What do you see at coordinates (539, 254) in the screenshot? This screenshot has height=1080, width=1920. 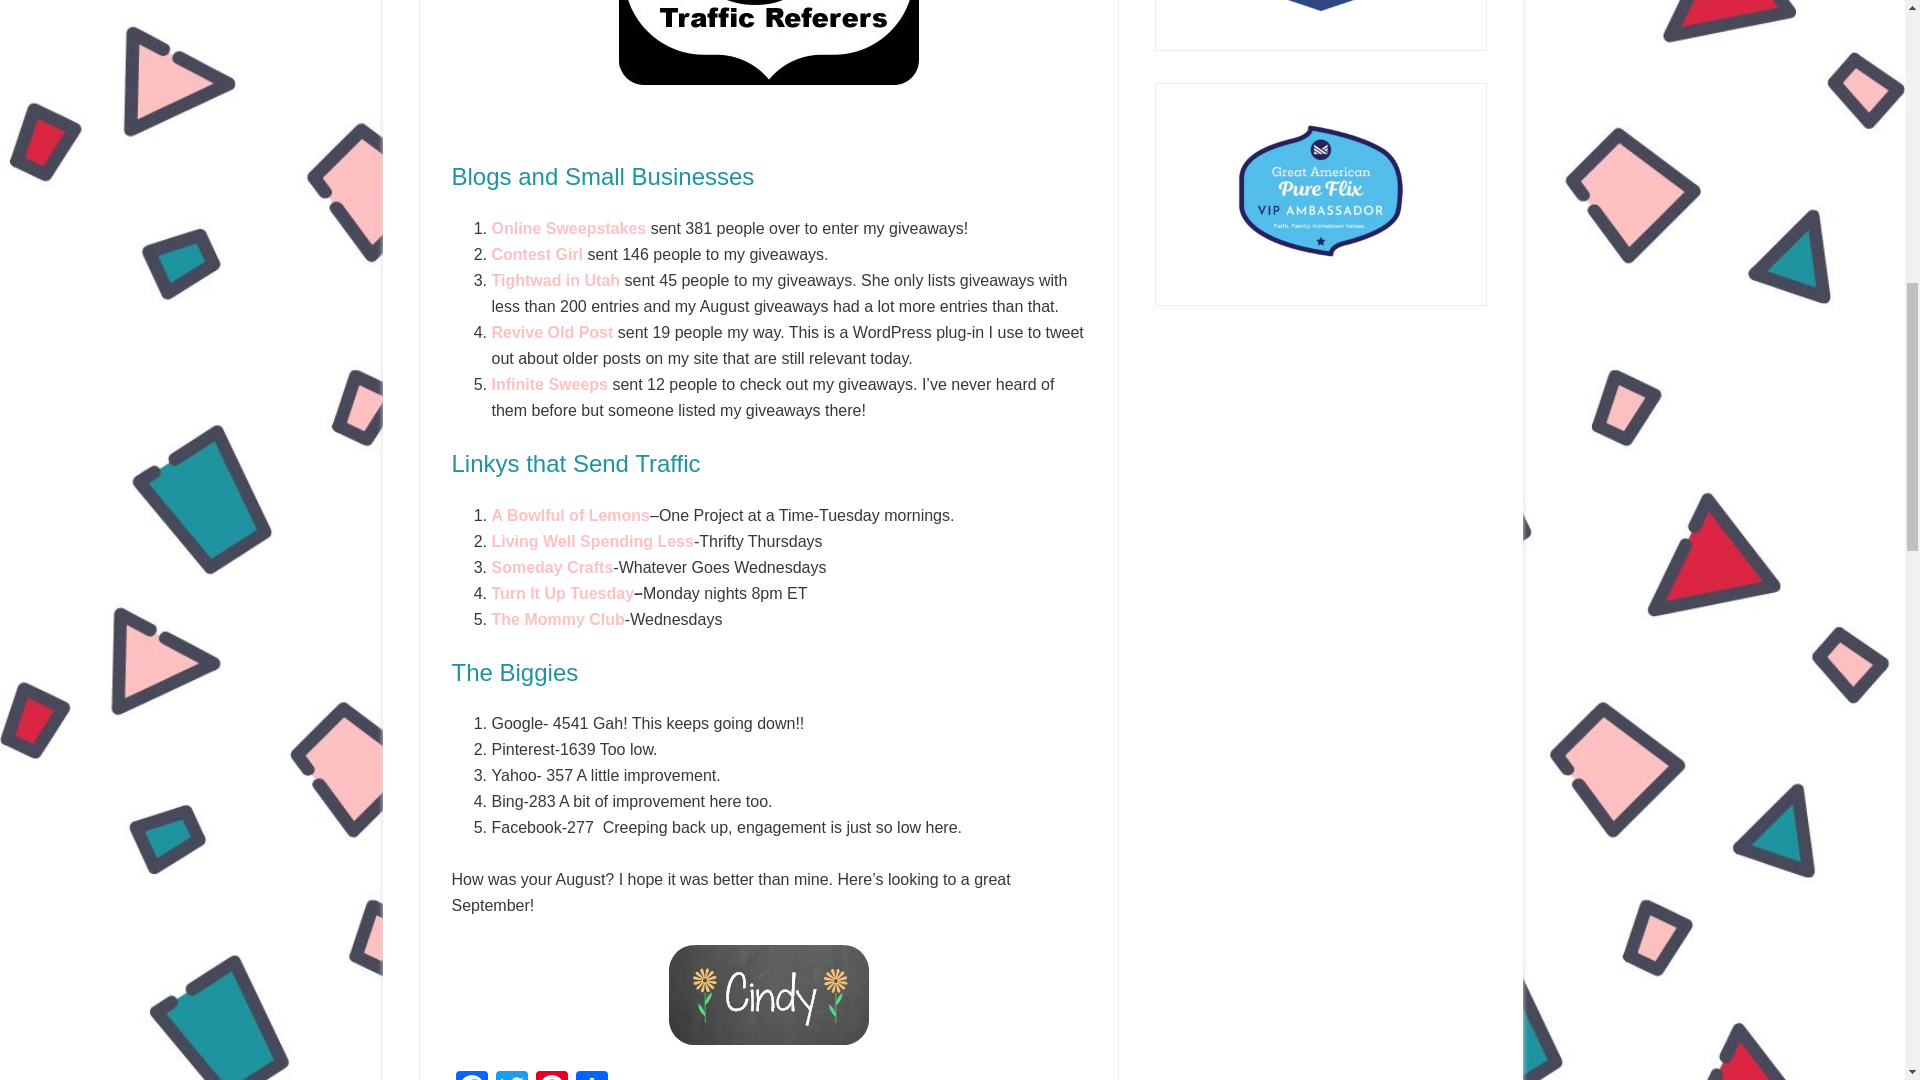 I see `Contest Girl` at bounding box center [539, 254].